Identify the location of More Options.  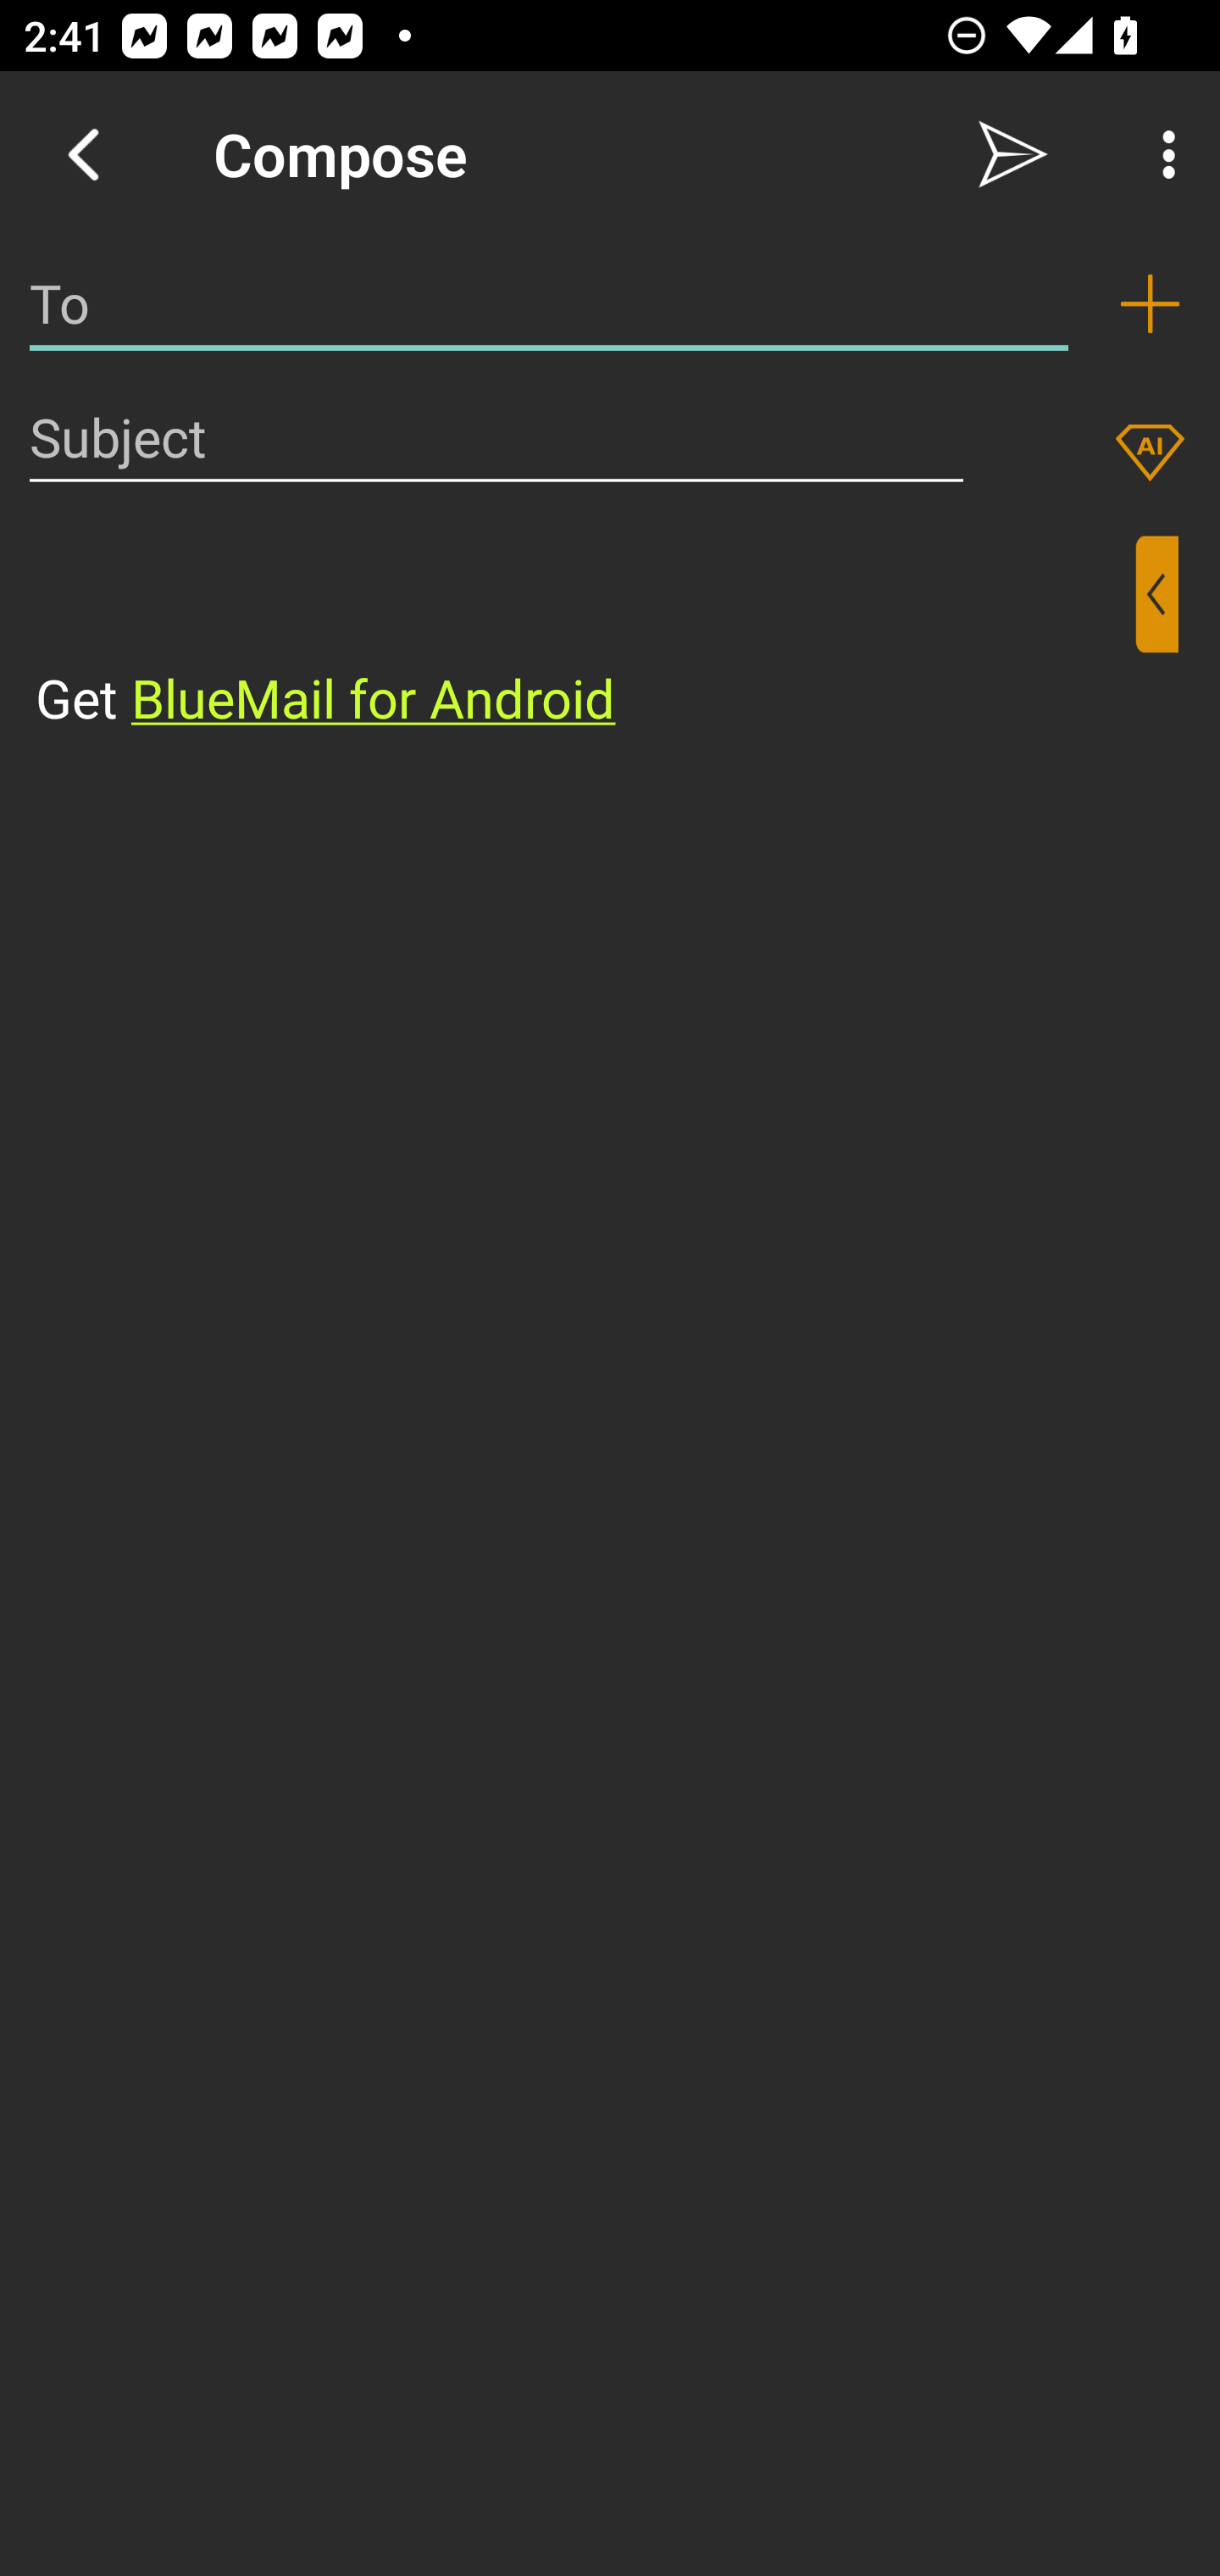
(1161, 154).